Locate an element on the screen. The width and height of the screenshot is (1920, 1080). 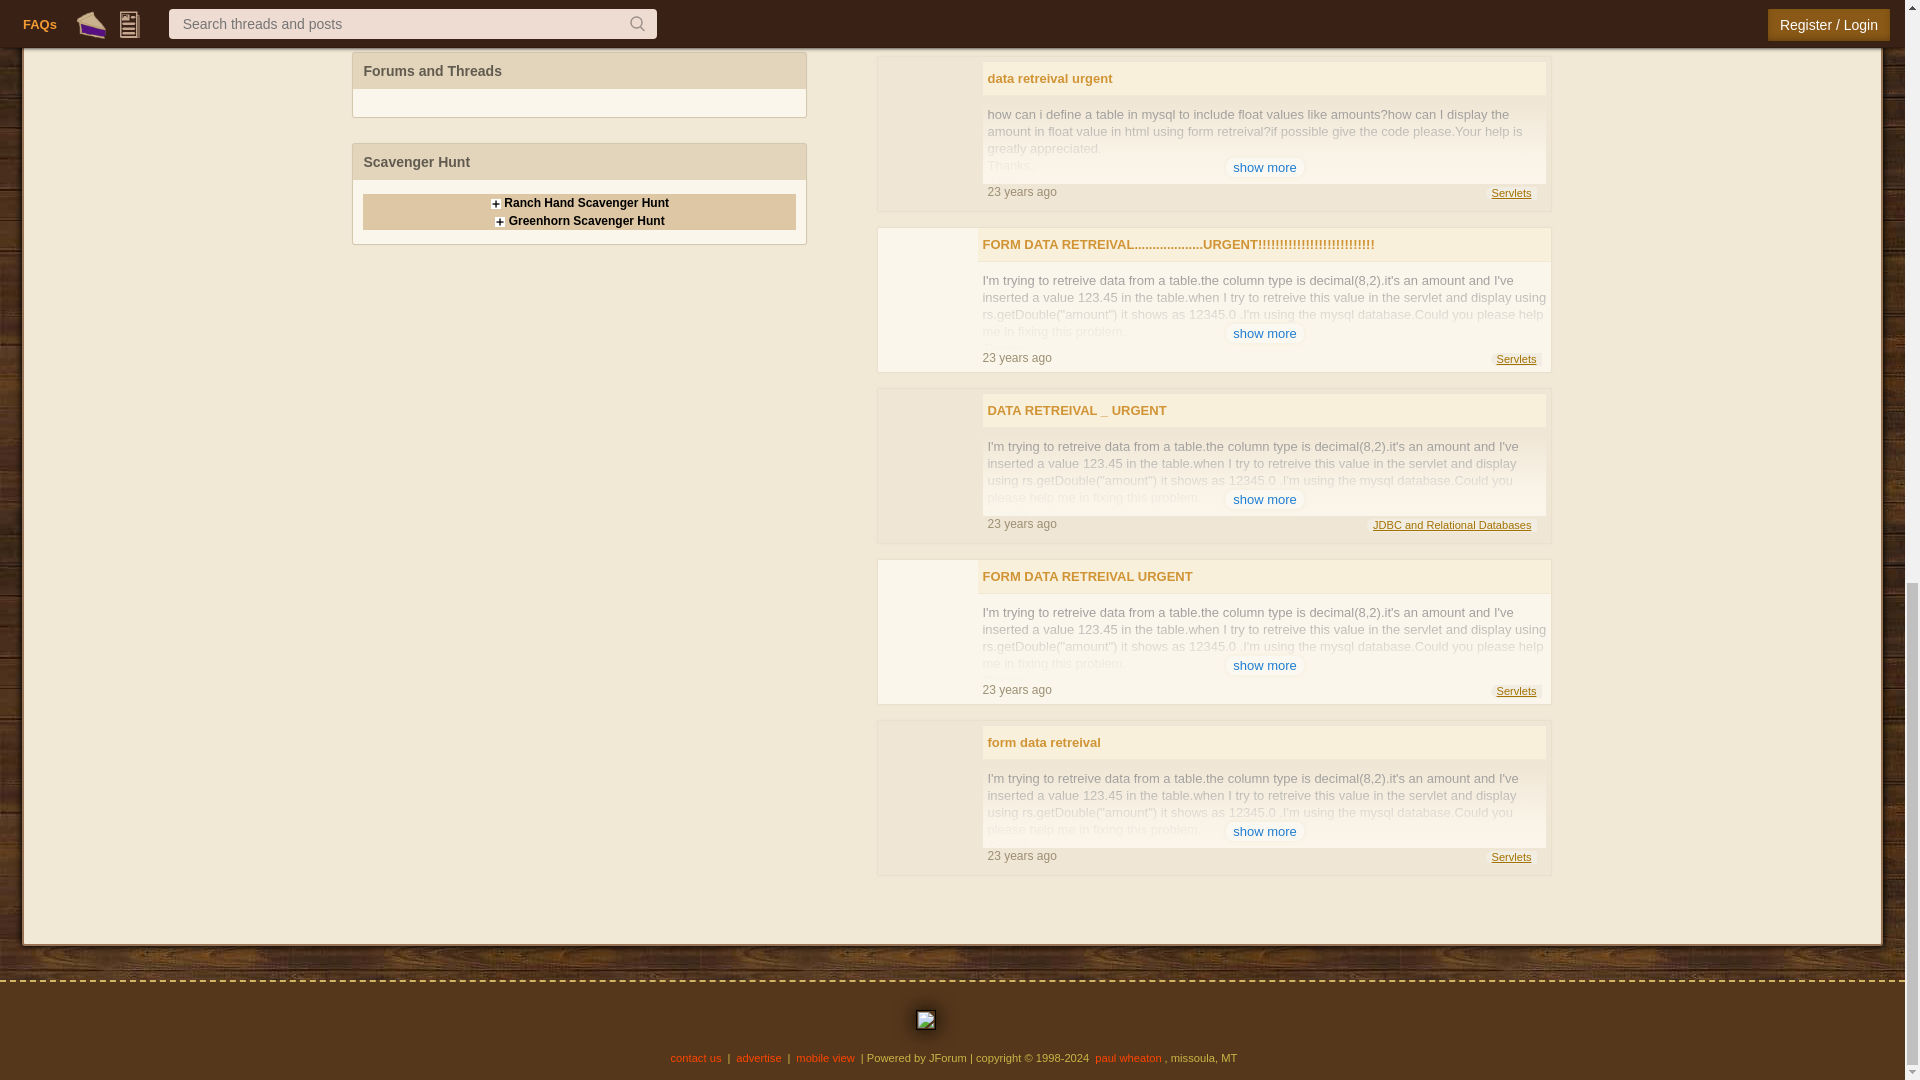
Servlets is located at coordinates (1517, 26).